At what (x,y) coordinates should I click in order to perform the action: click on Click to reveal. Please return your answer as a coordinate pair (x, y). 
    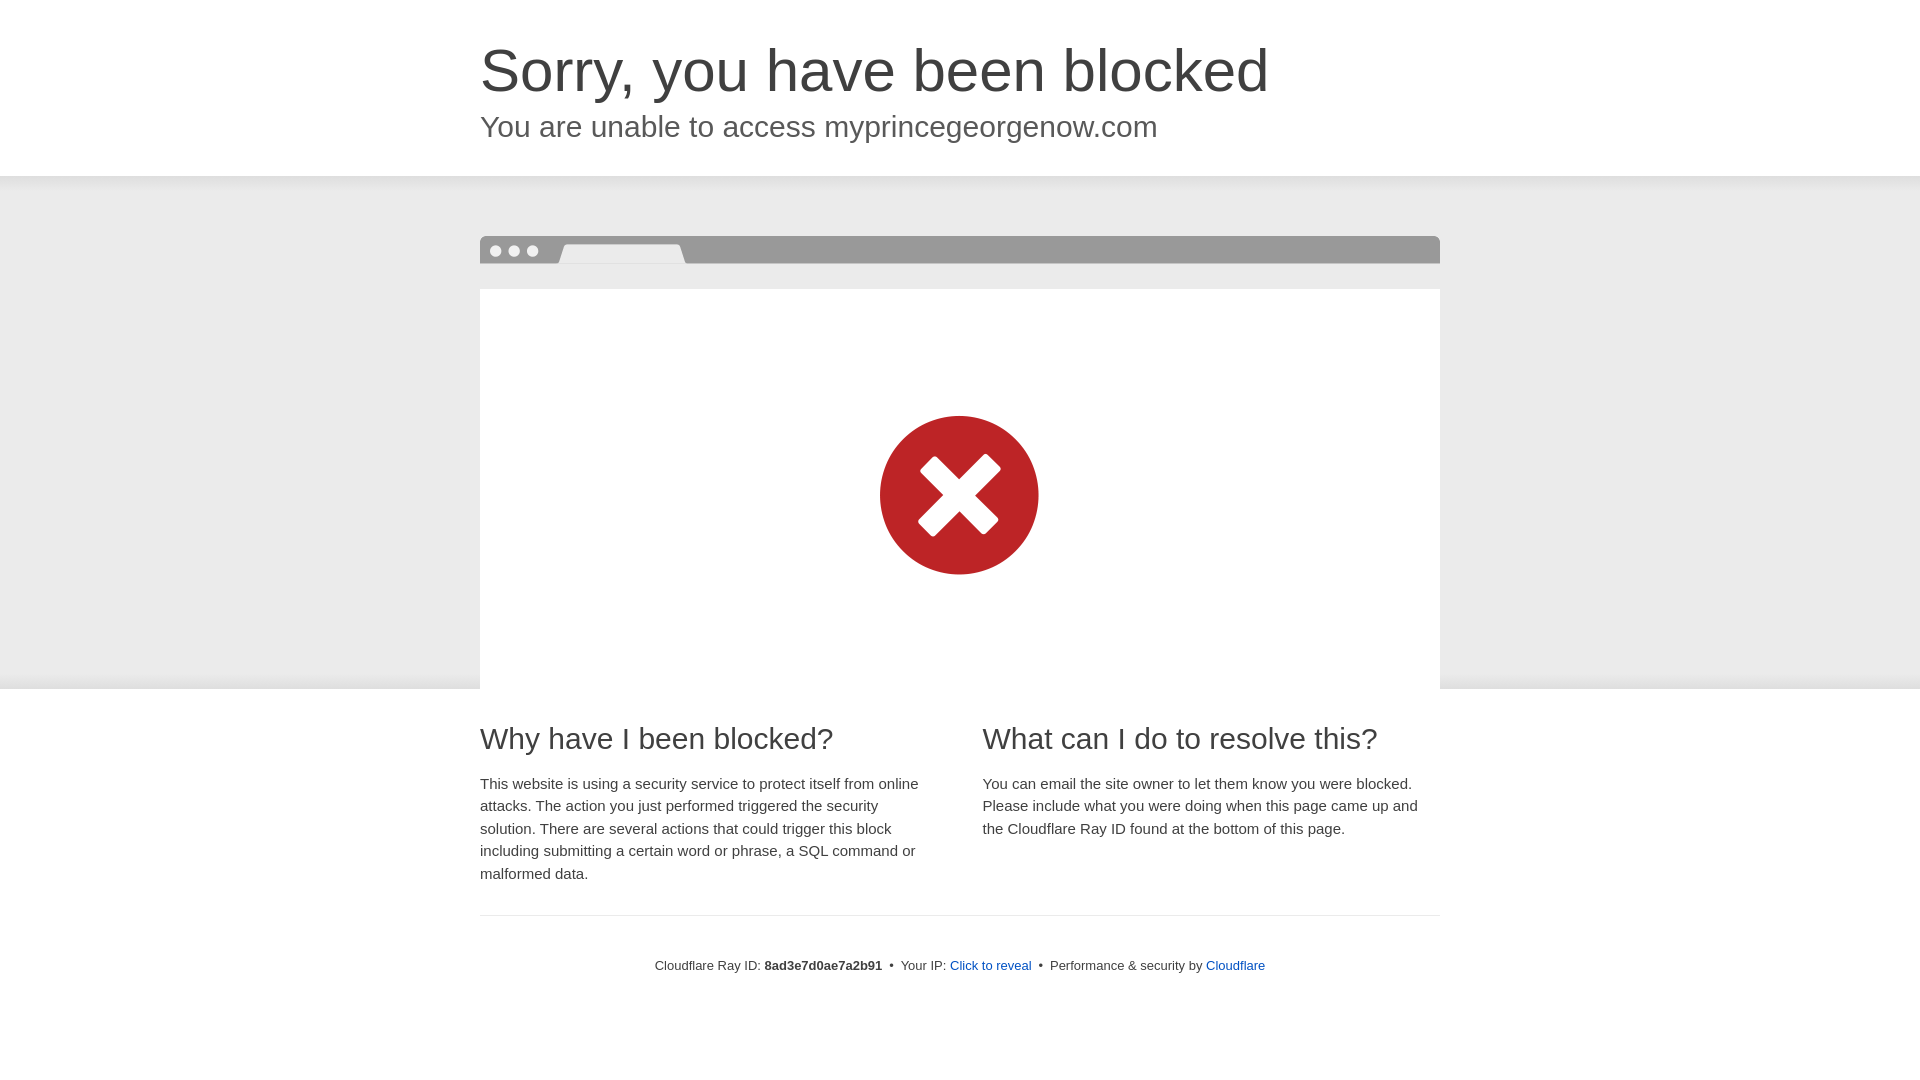
    Looking at the image, I should click on (991, 966).